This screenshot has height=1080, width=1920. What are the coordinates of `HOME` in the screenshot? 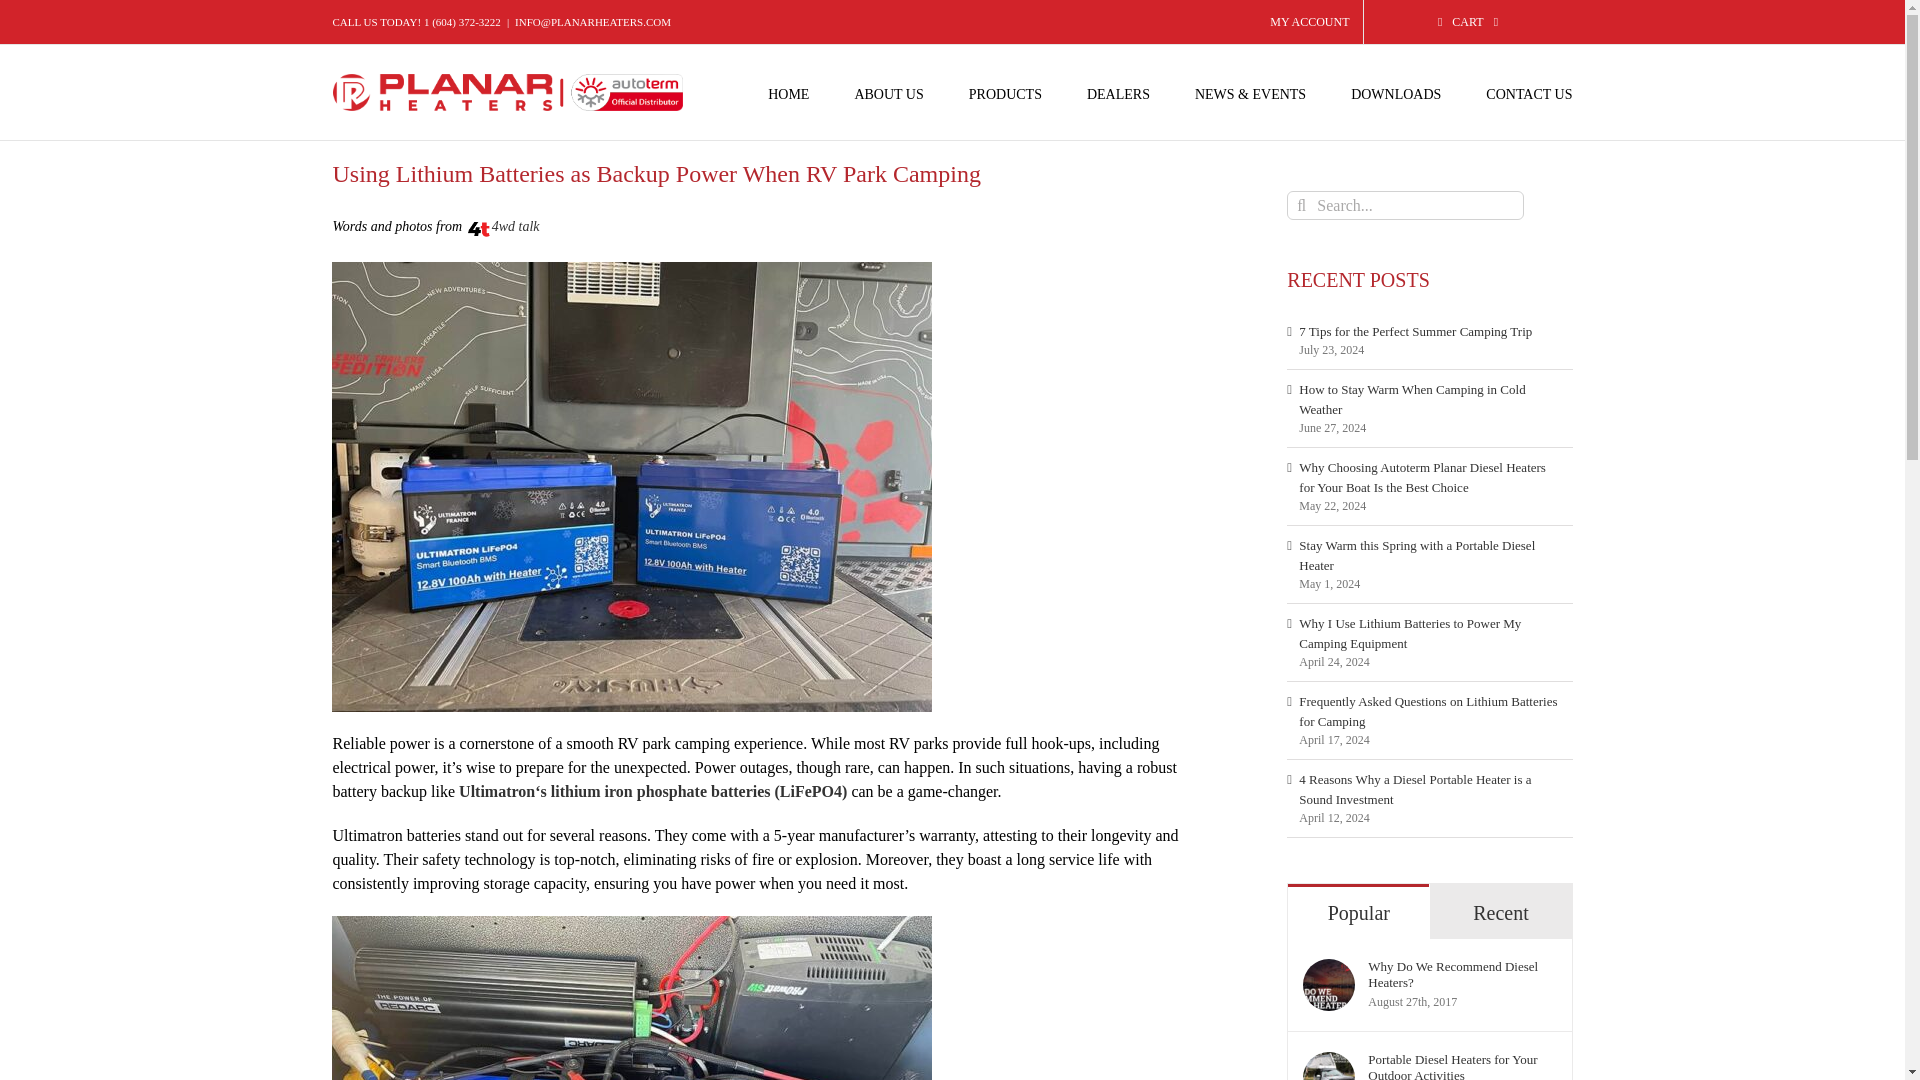 It's located at (788, 92).